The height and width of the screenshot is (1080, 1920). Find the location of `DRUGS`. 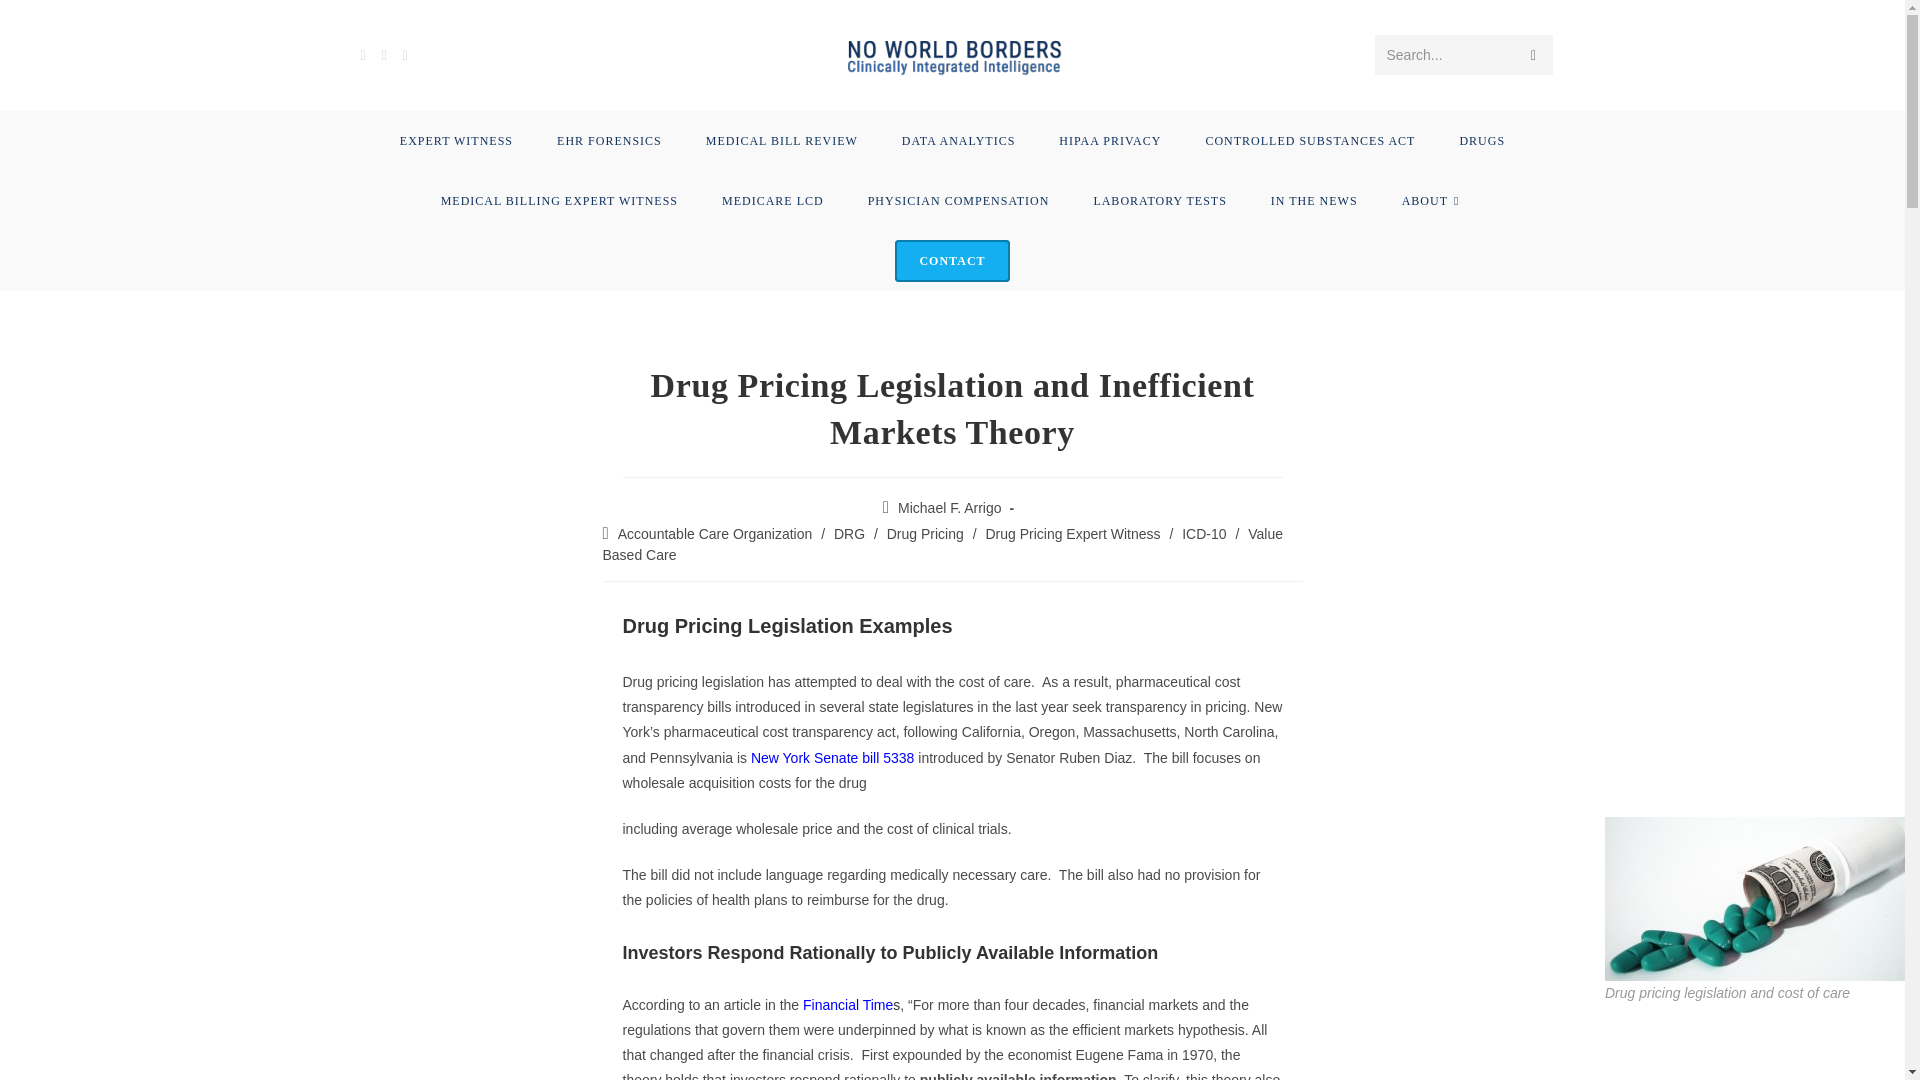

DRUGS is located at coordinates (1481, 140).